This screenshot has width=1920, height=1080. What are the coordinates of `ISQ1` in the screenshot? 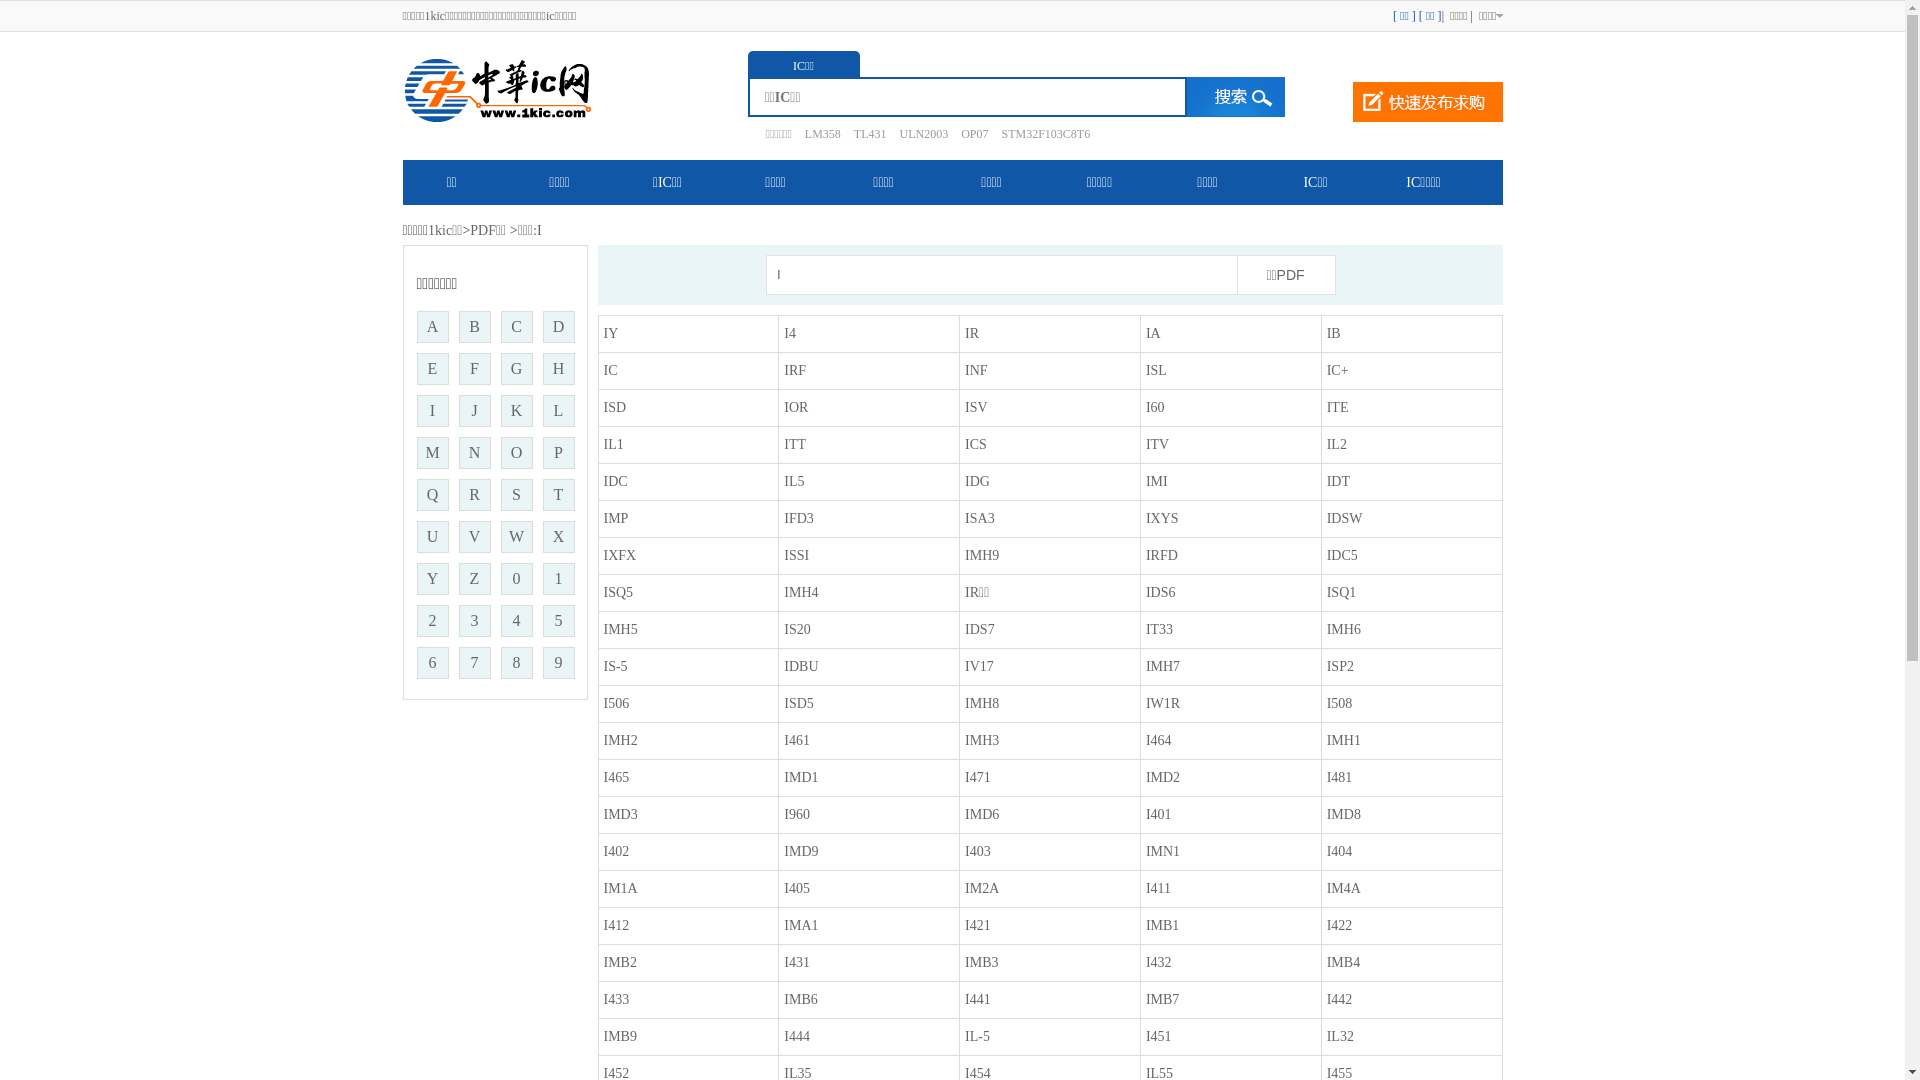 It's located at (1342, 592).